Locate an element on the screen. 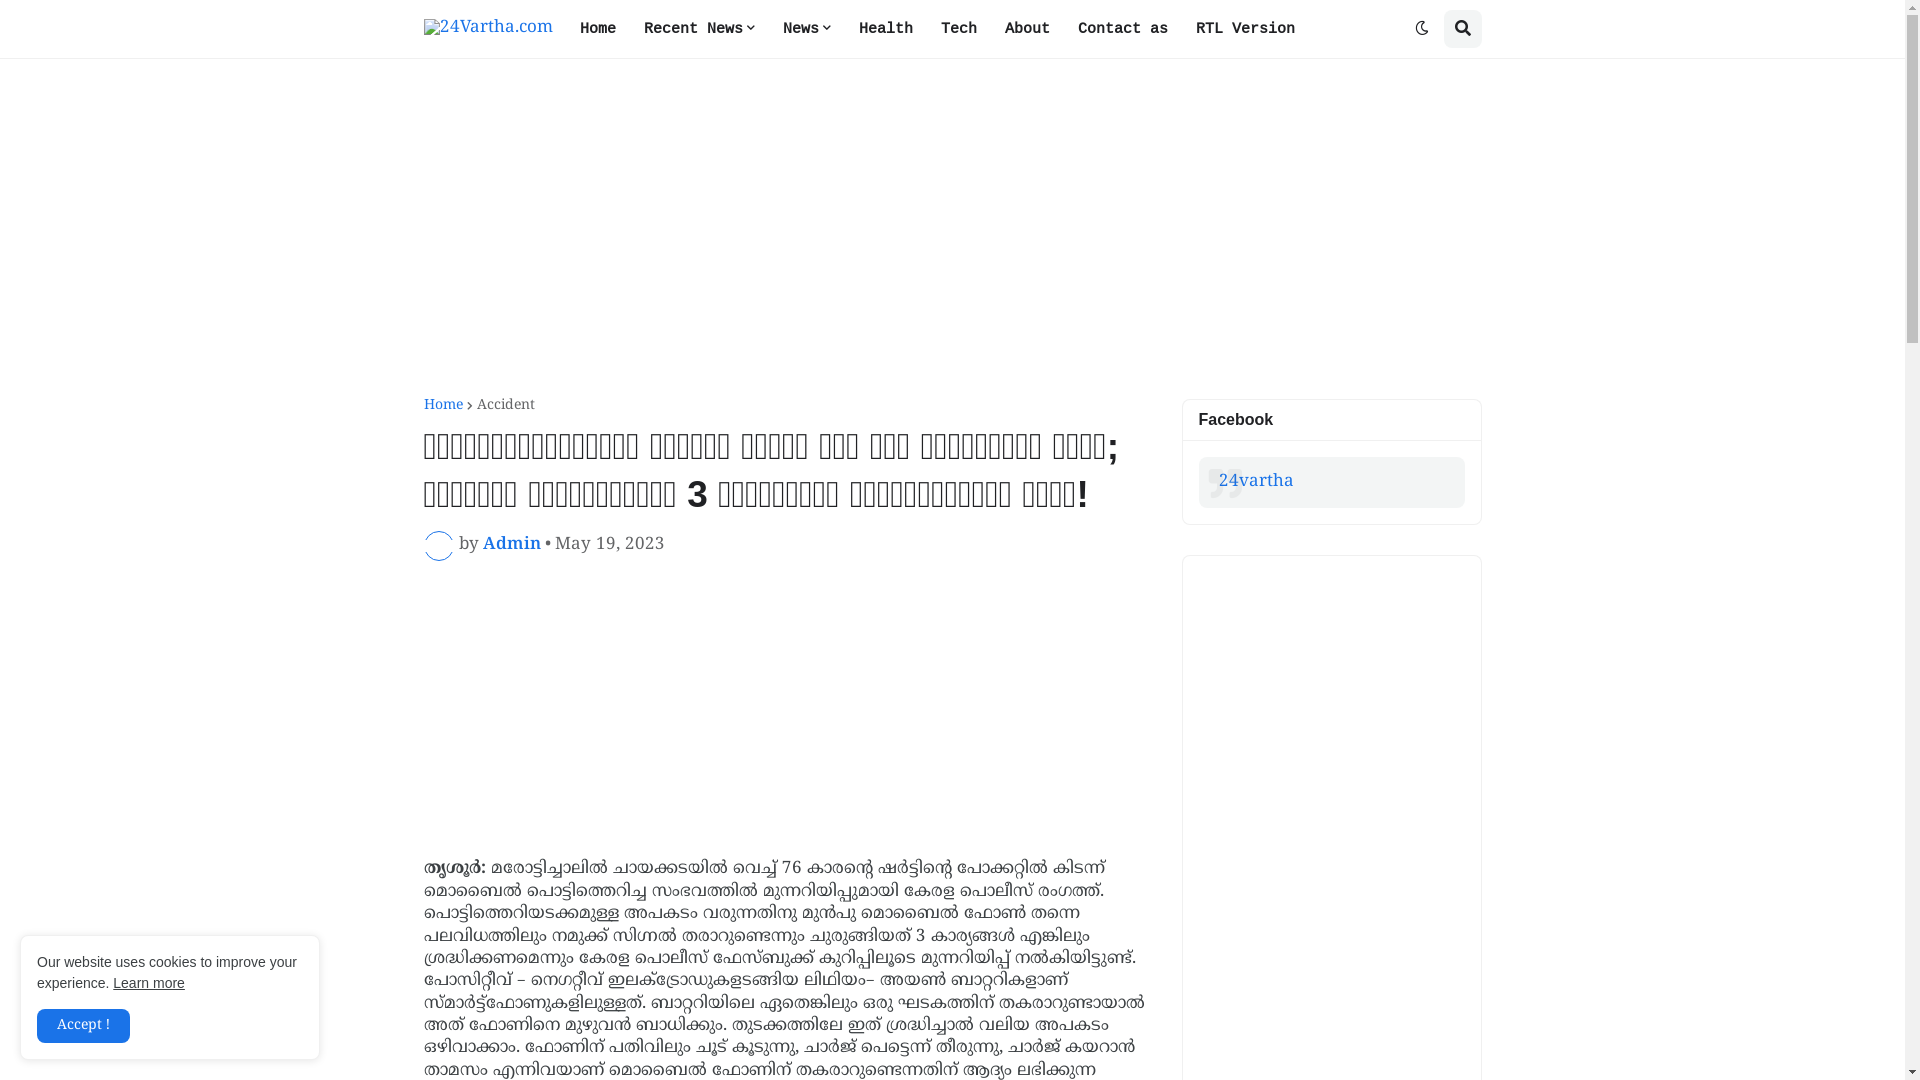  Home is located at coordinates (444, 406).